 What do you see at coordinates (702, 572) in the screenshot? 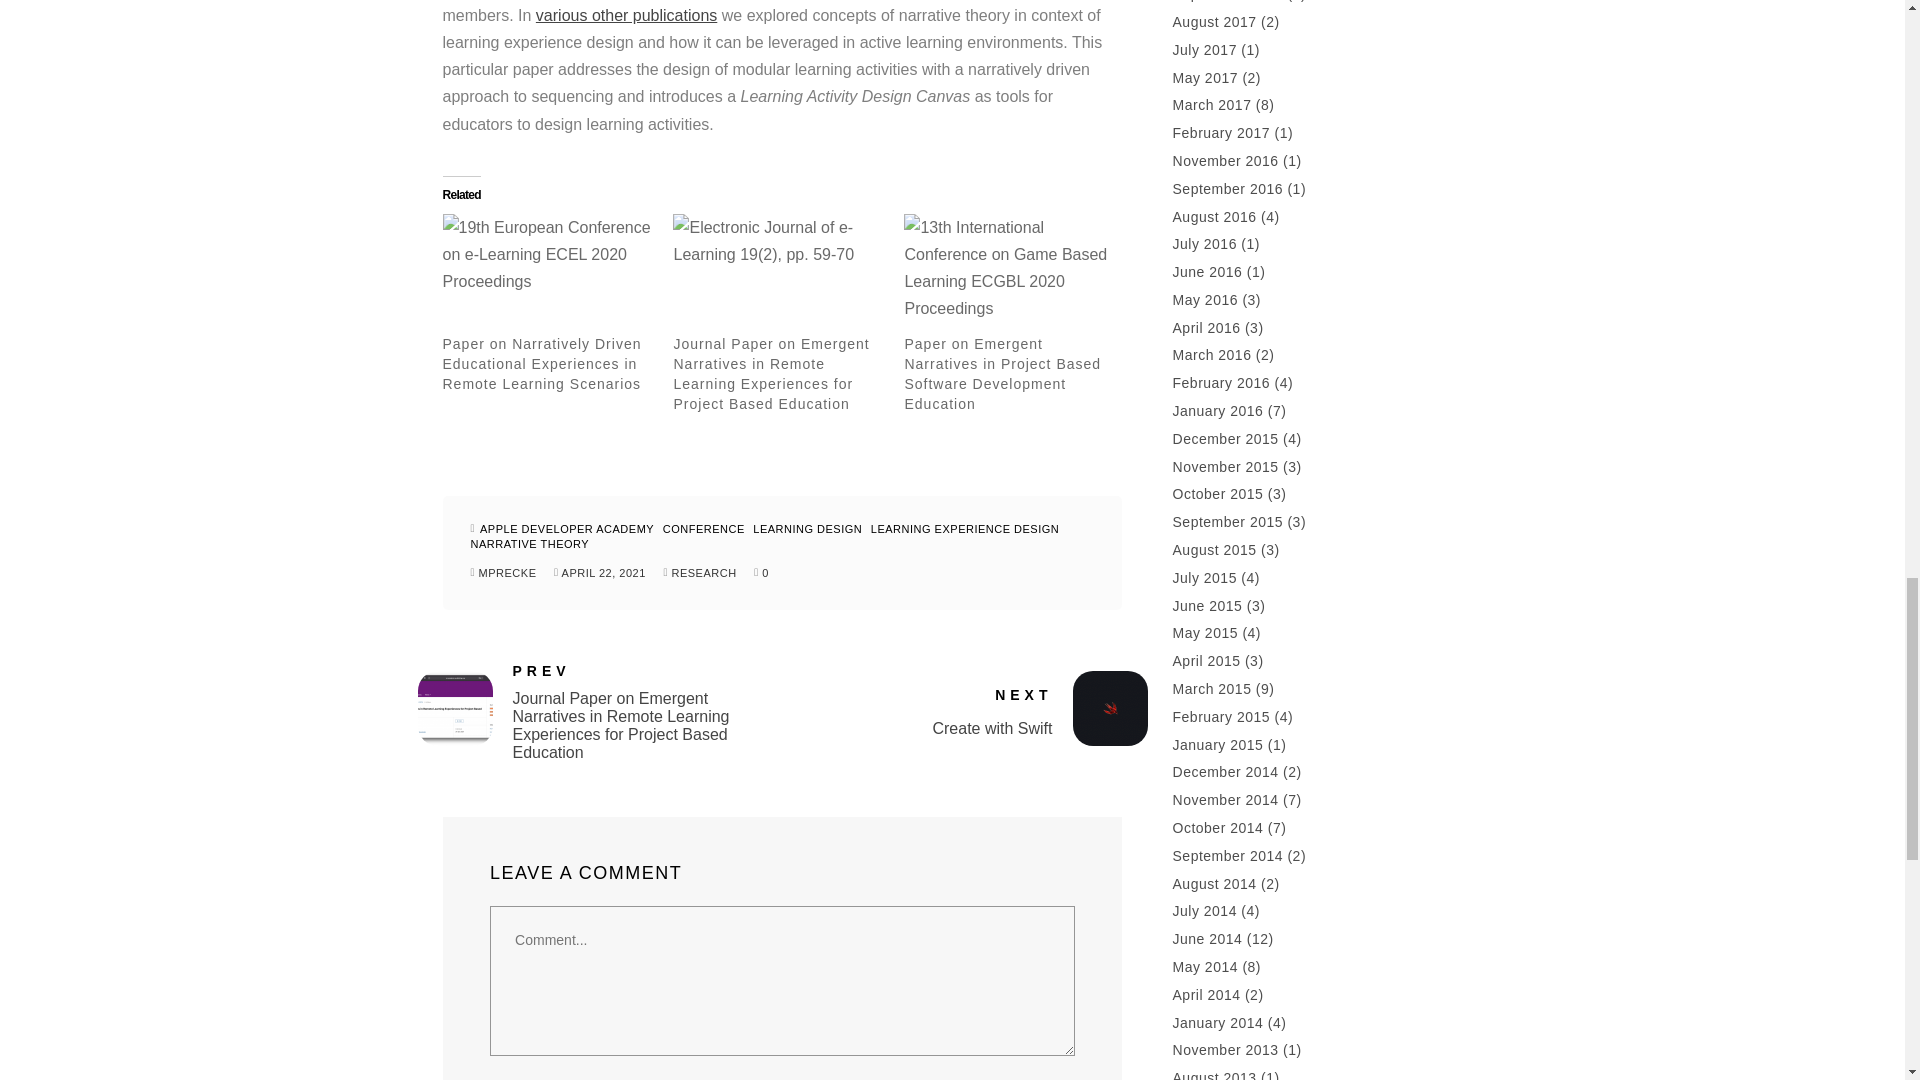
I see `RESEARCH` at bounding box center [702, 572].